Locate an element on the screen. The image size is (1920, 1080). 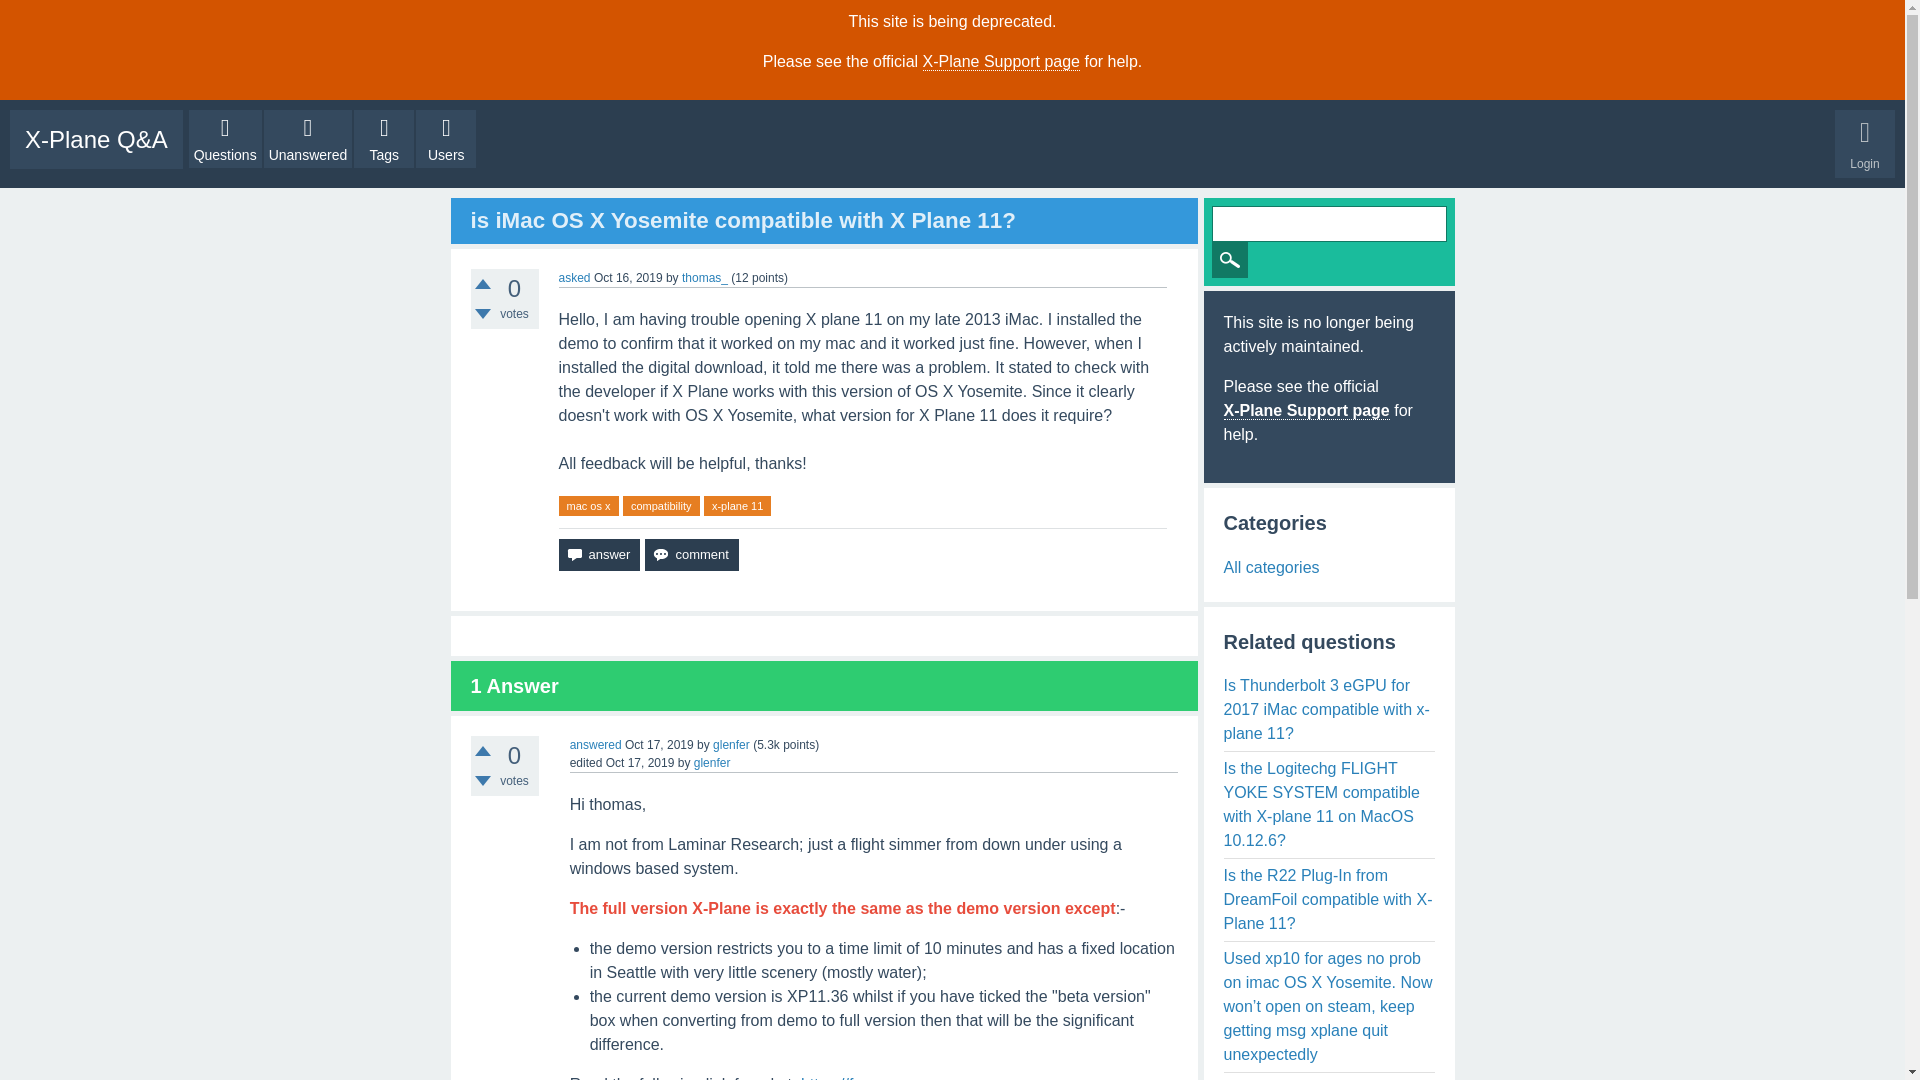
Click to vote up is located at coordinates (482, 751).